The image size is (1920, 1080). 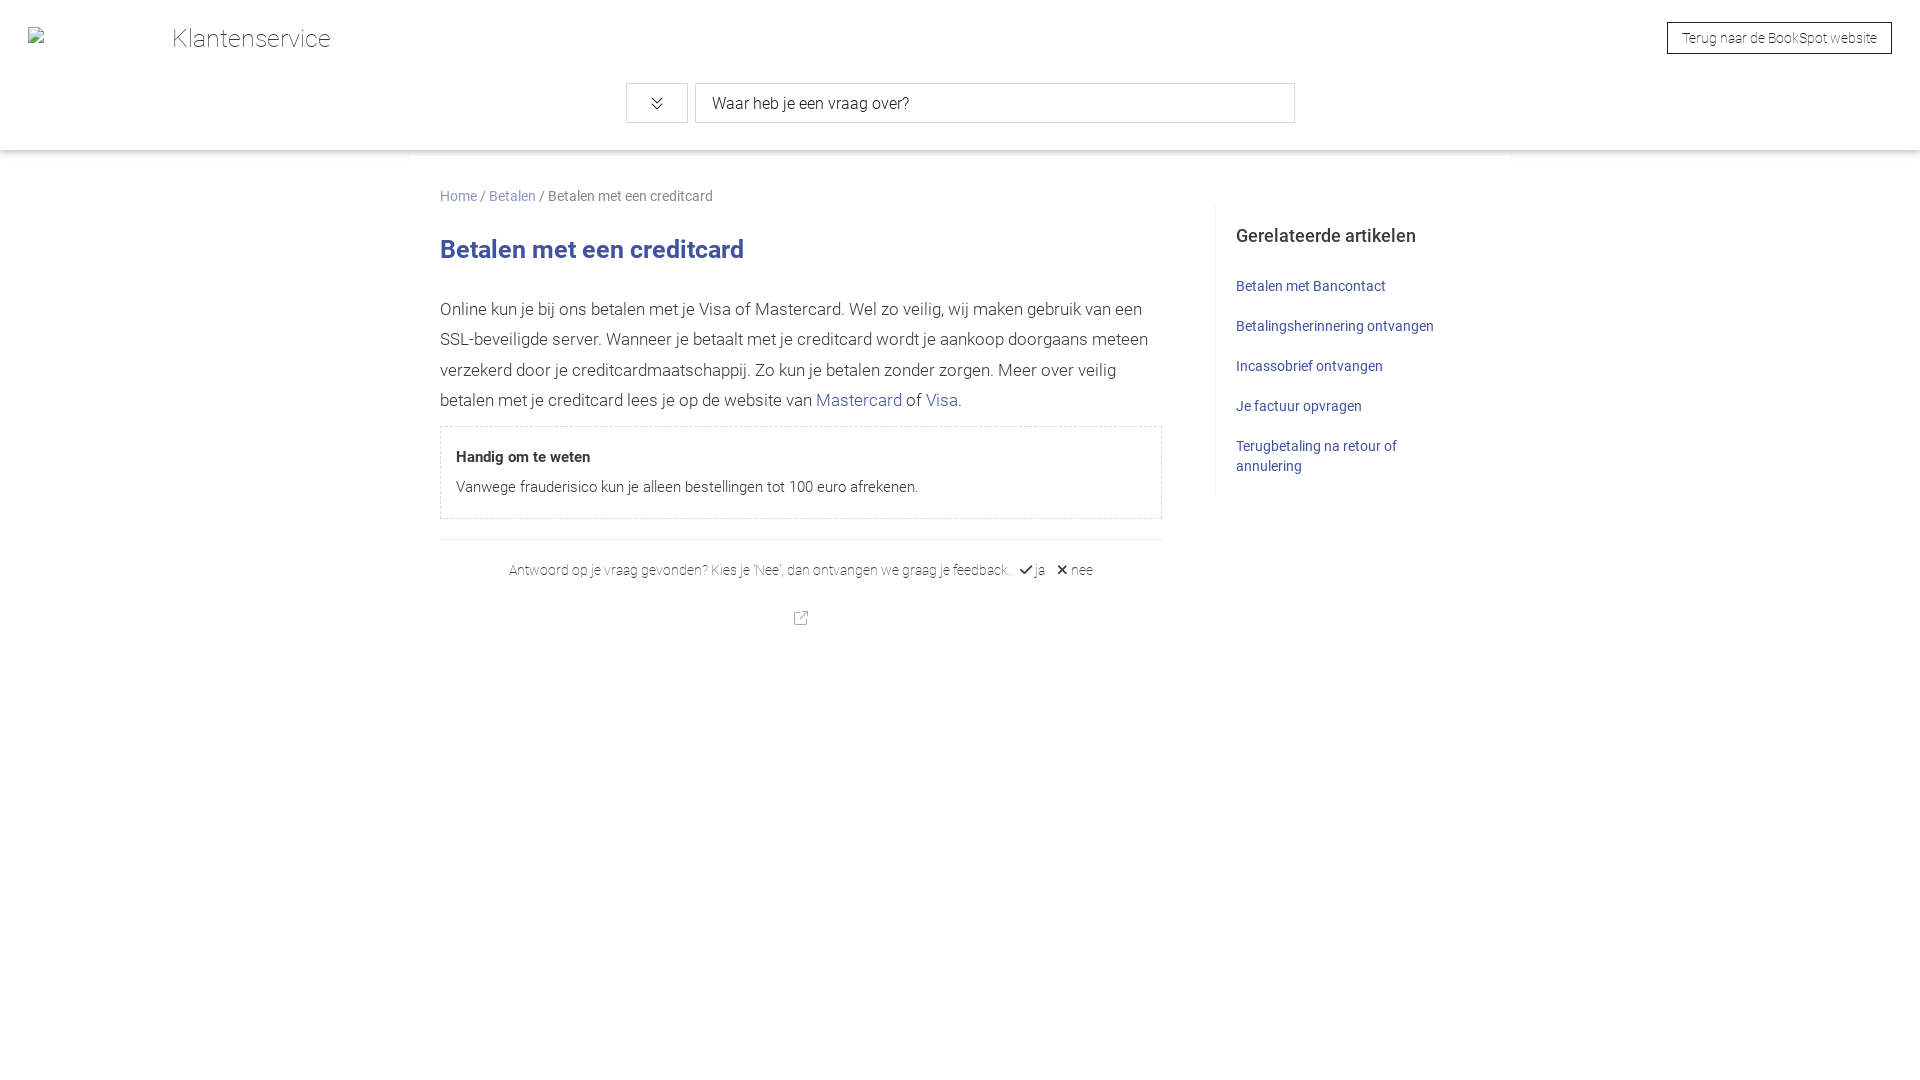 What do you see at coordinates (801, 618) in the screenshot?
I see `presenteer dit item in een extern venster` at bounding box center [801, 618].